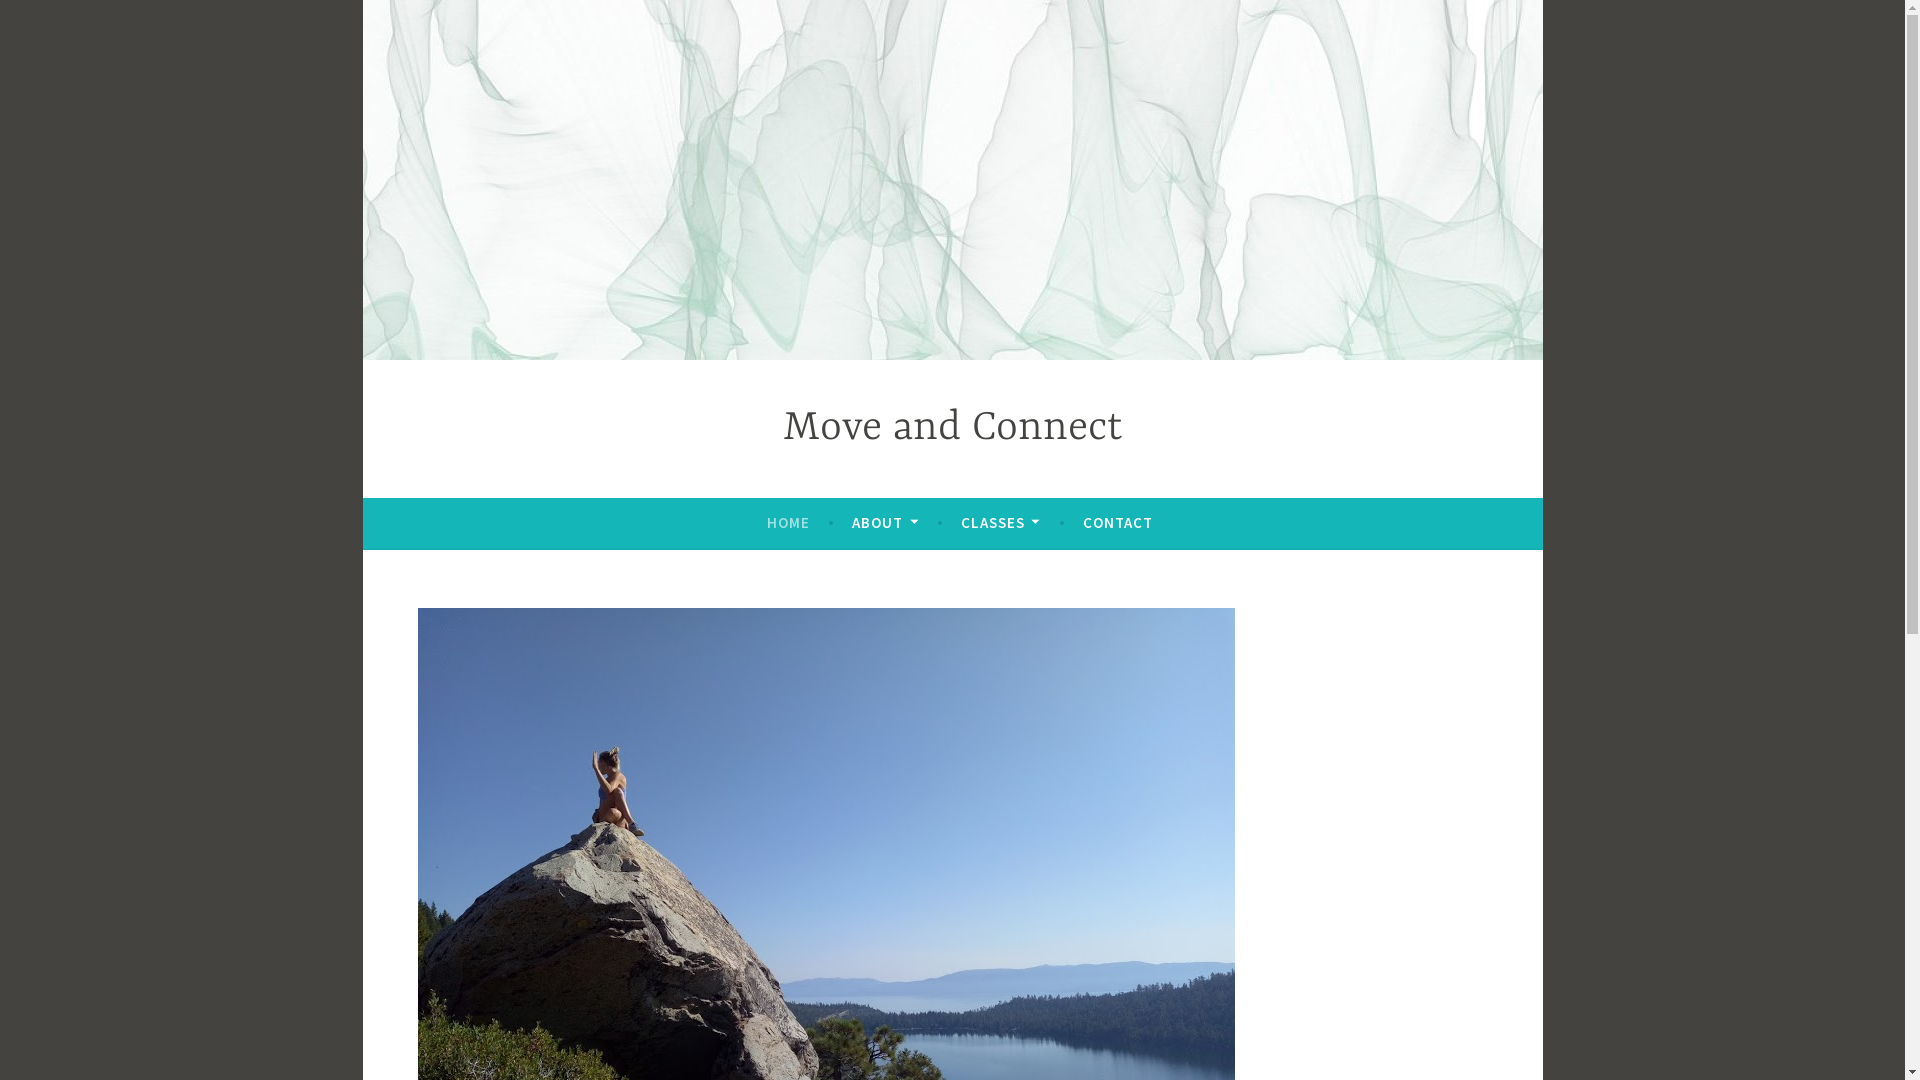 This screenshot has width=1920, height=1080. What do you see at coordinates (788, 523) in the screenshot?
I see `HOME` at bounding box center [788, 523].